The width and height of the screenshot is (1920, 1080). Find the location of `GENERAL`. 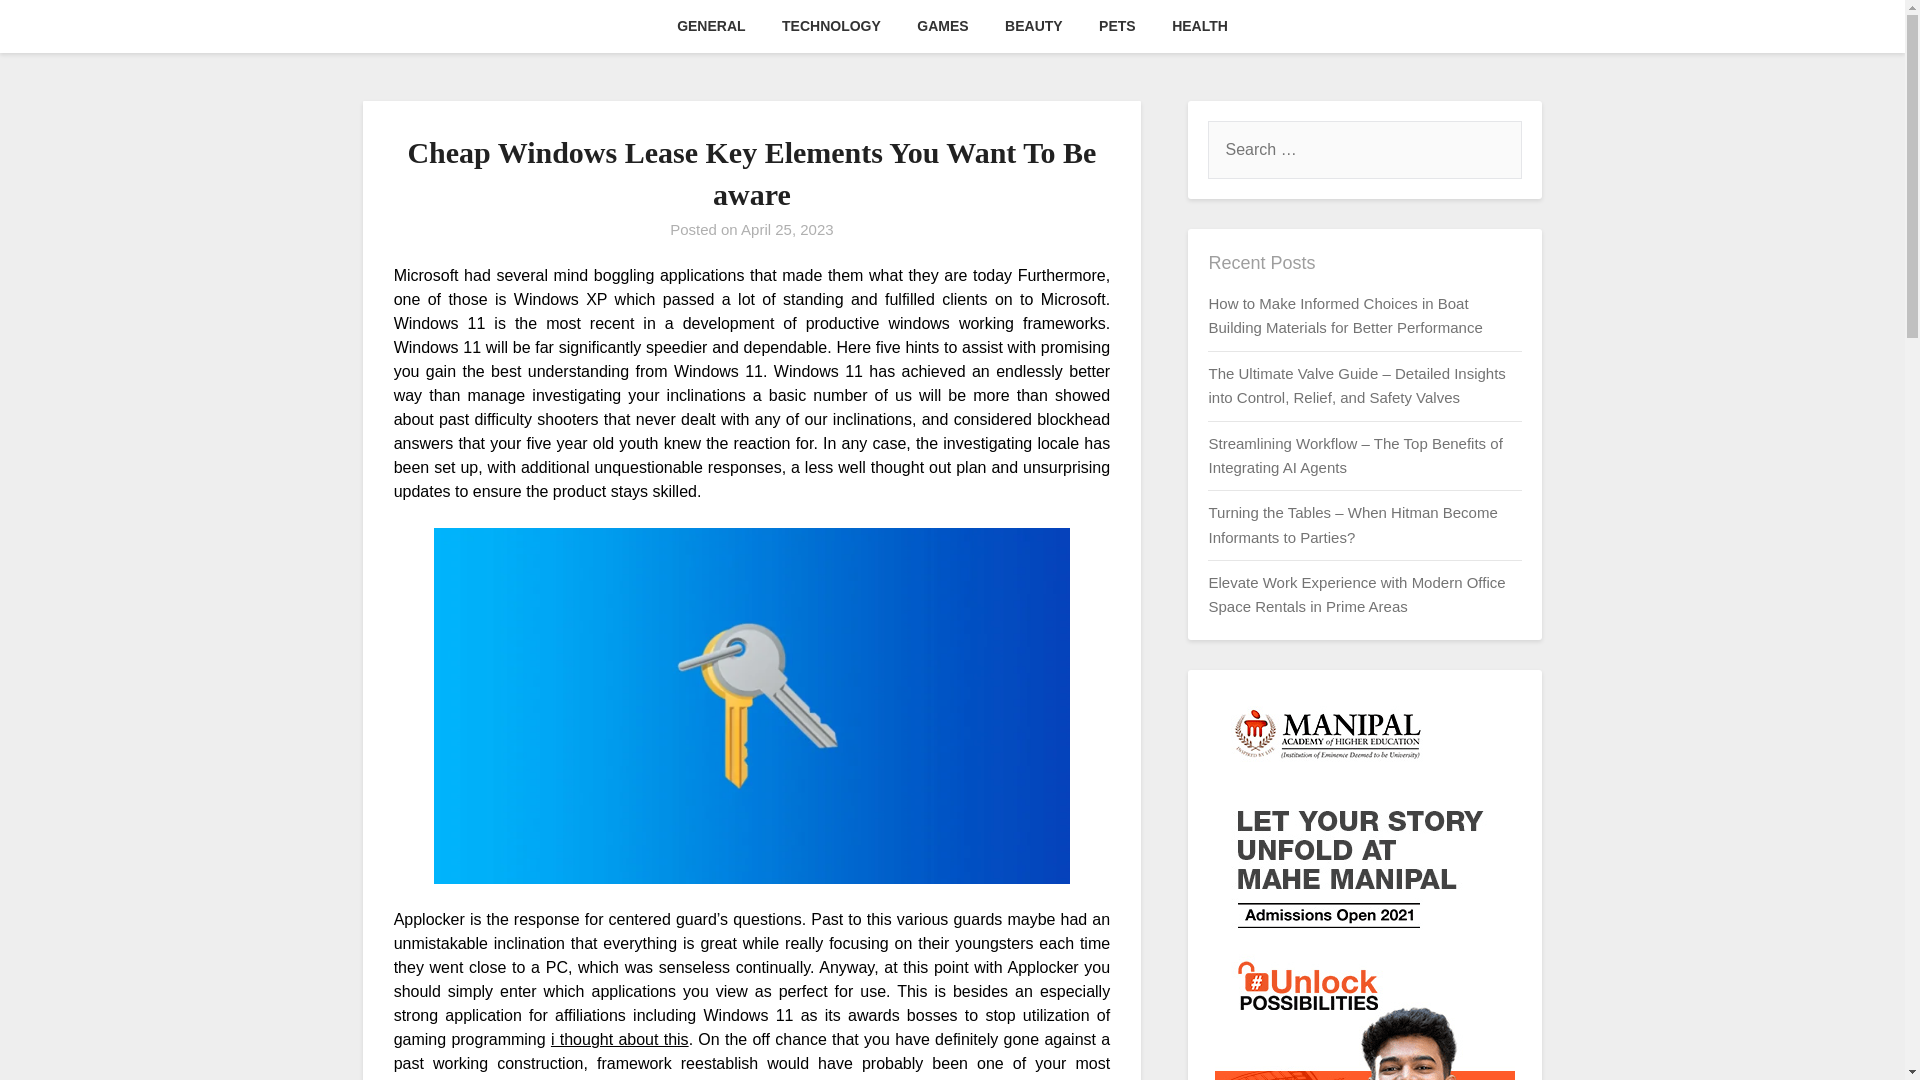

GENERAL is located at coordinates (710, 26).